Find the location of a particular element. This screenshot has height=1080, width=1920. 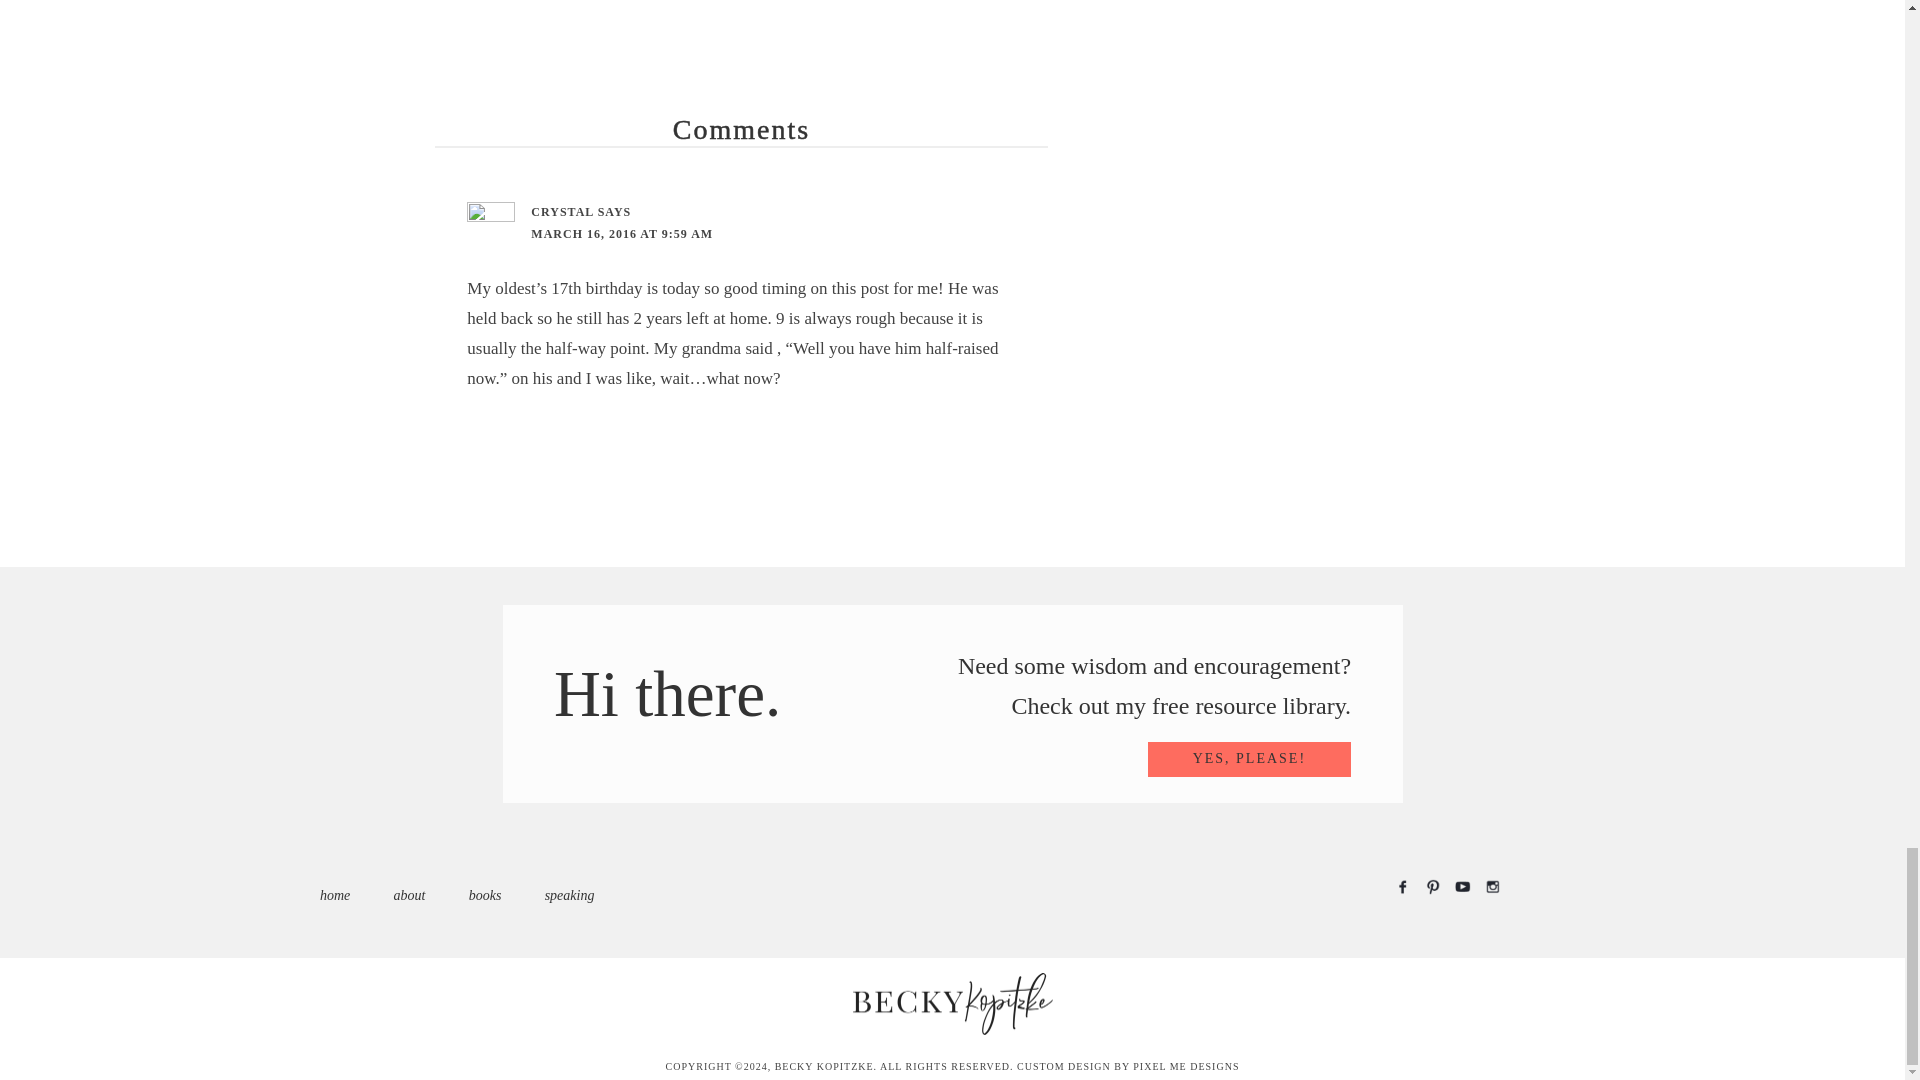

books is located at coordinates (484, 894).